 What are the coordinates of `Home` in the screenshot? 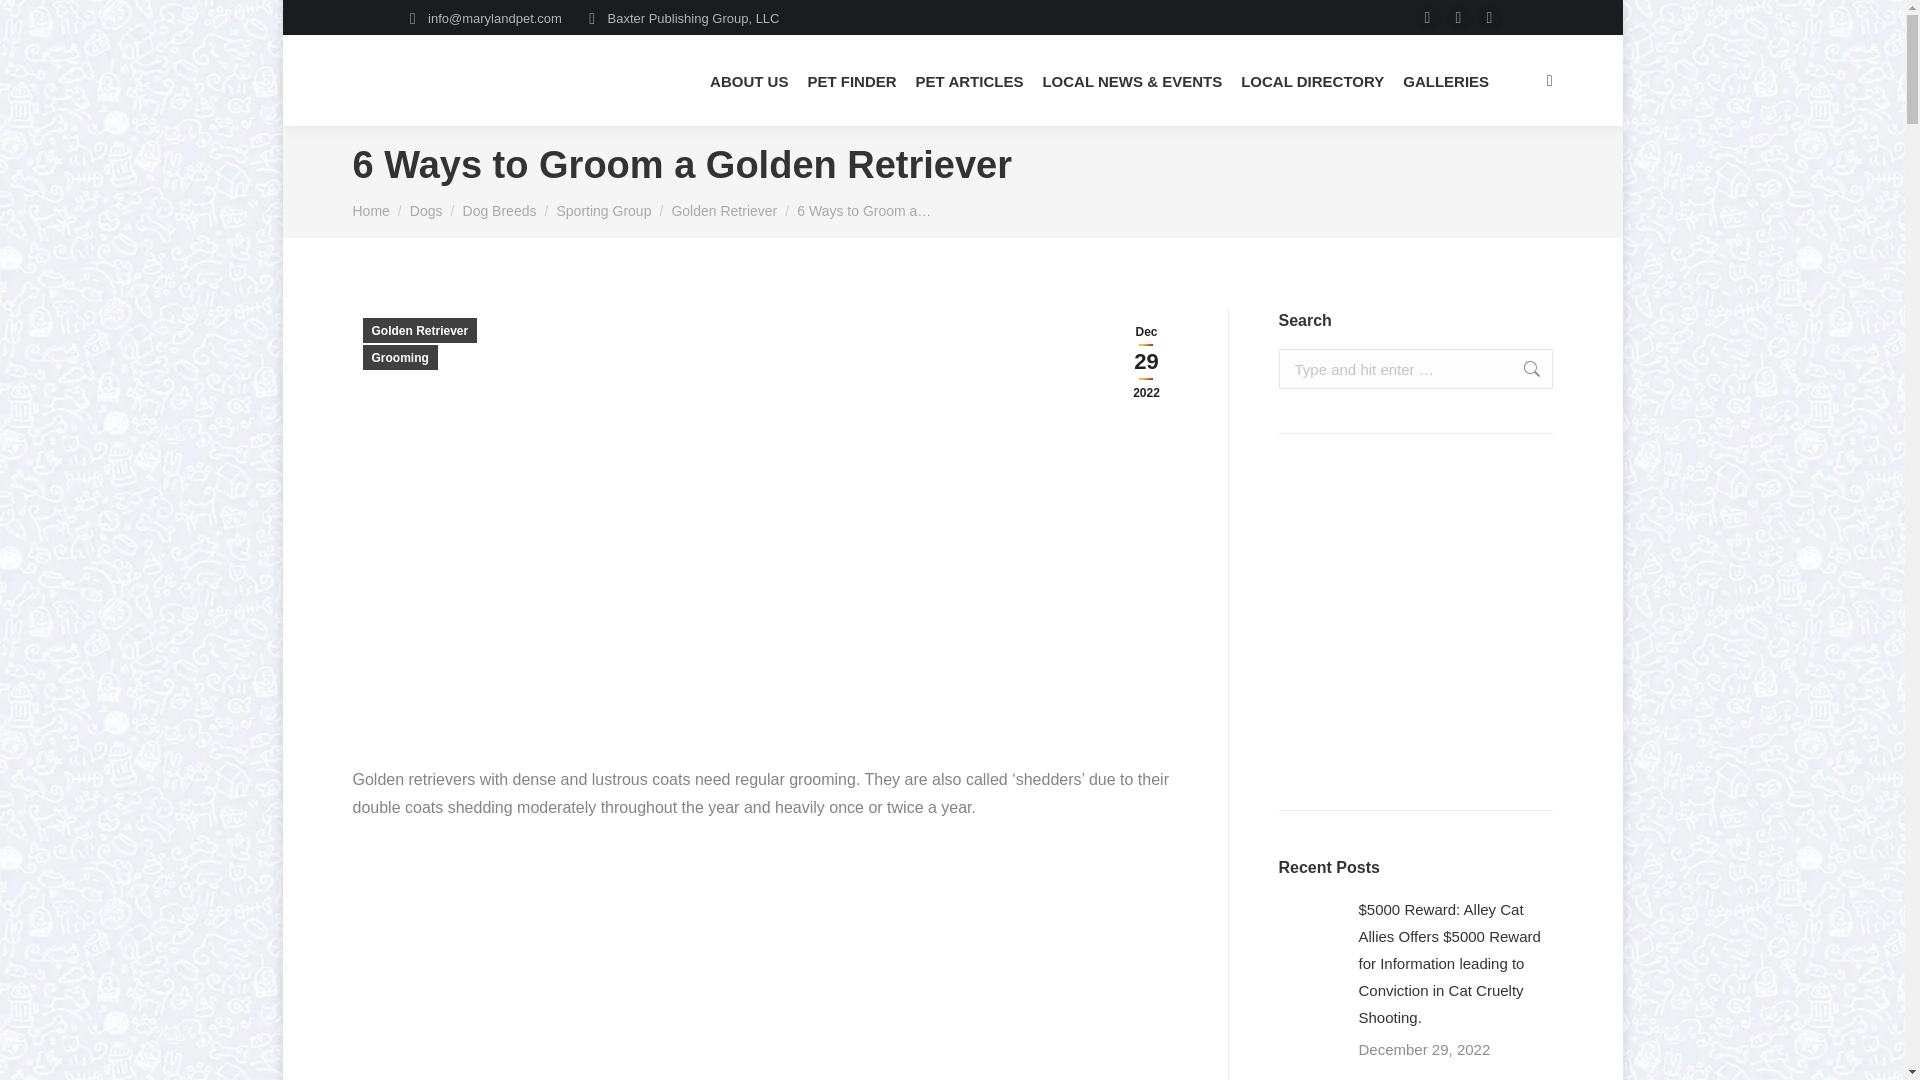 It's located at (370, 211).